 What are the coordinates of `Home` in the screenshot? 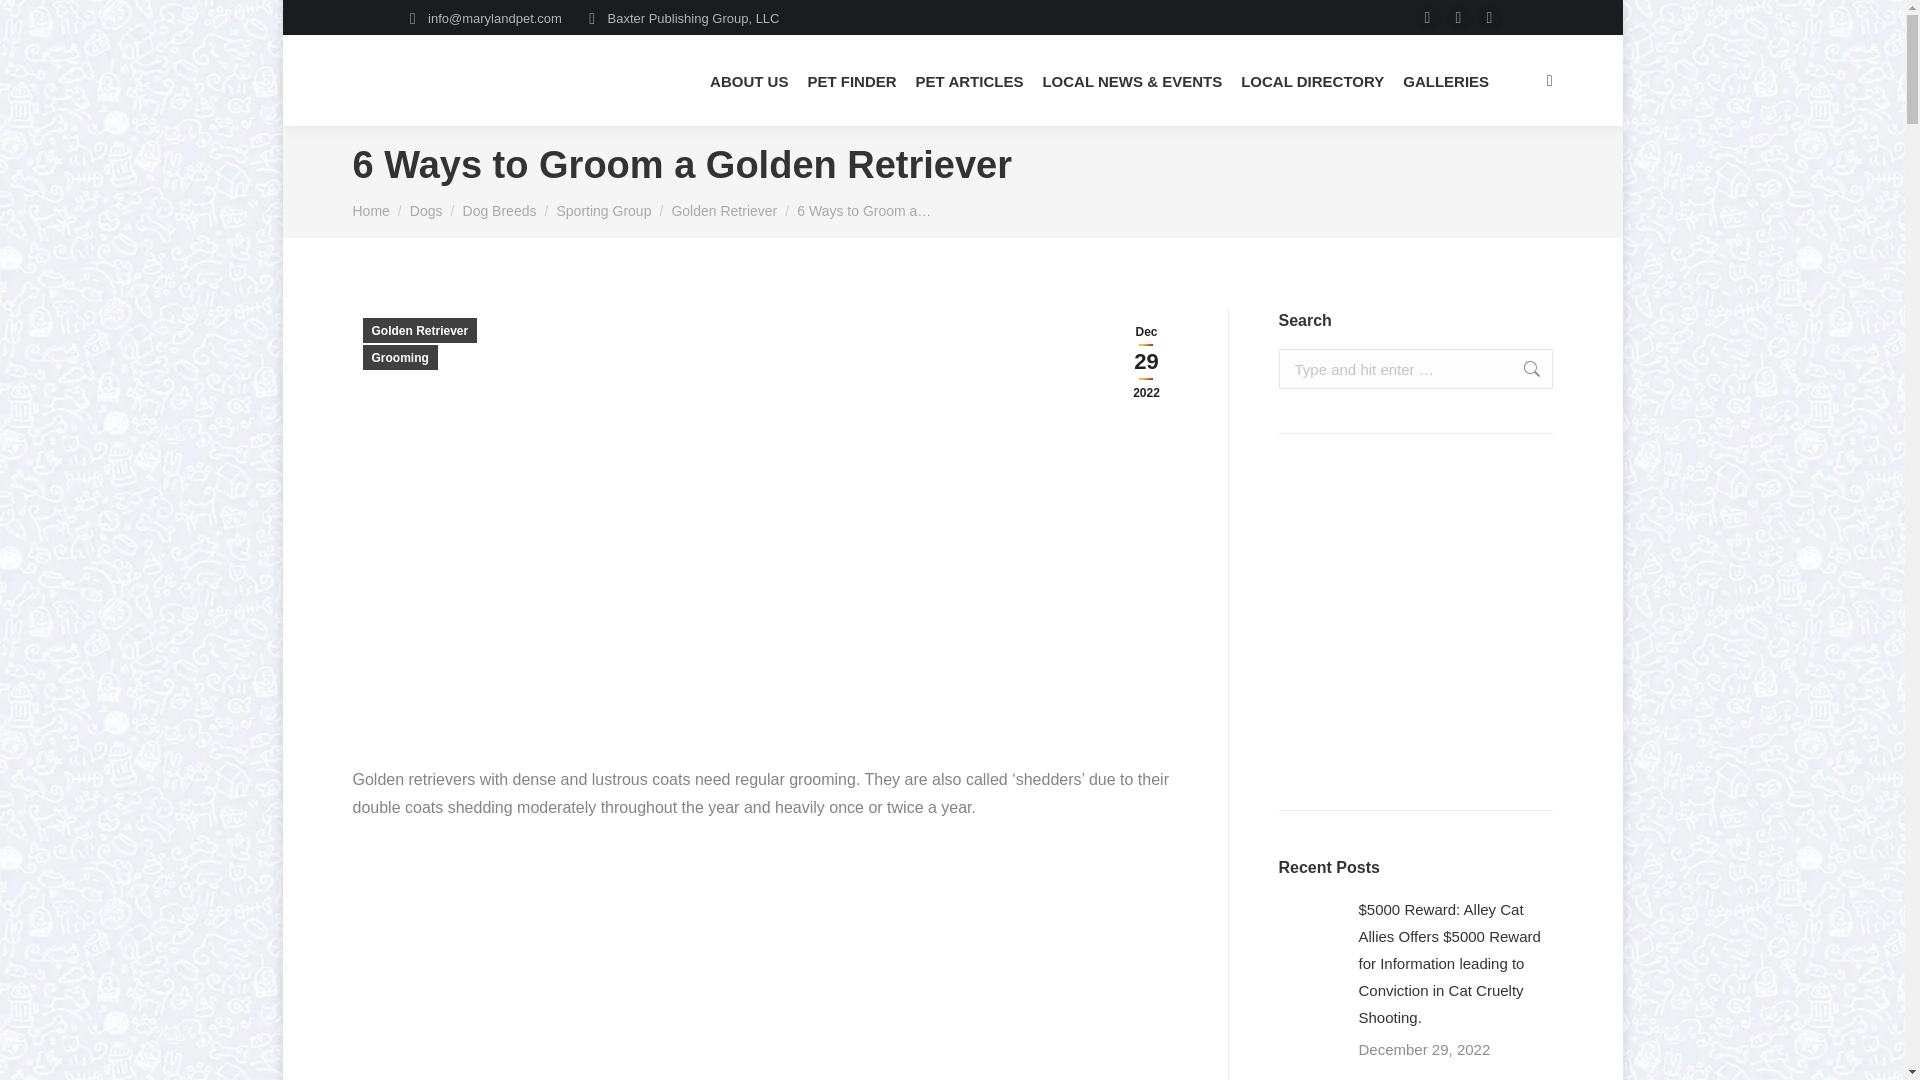 It's located at (370, 211).